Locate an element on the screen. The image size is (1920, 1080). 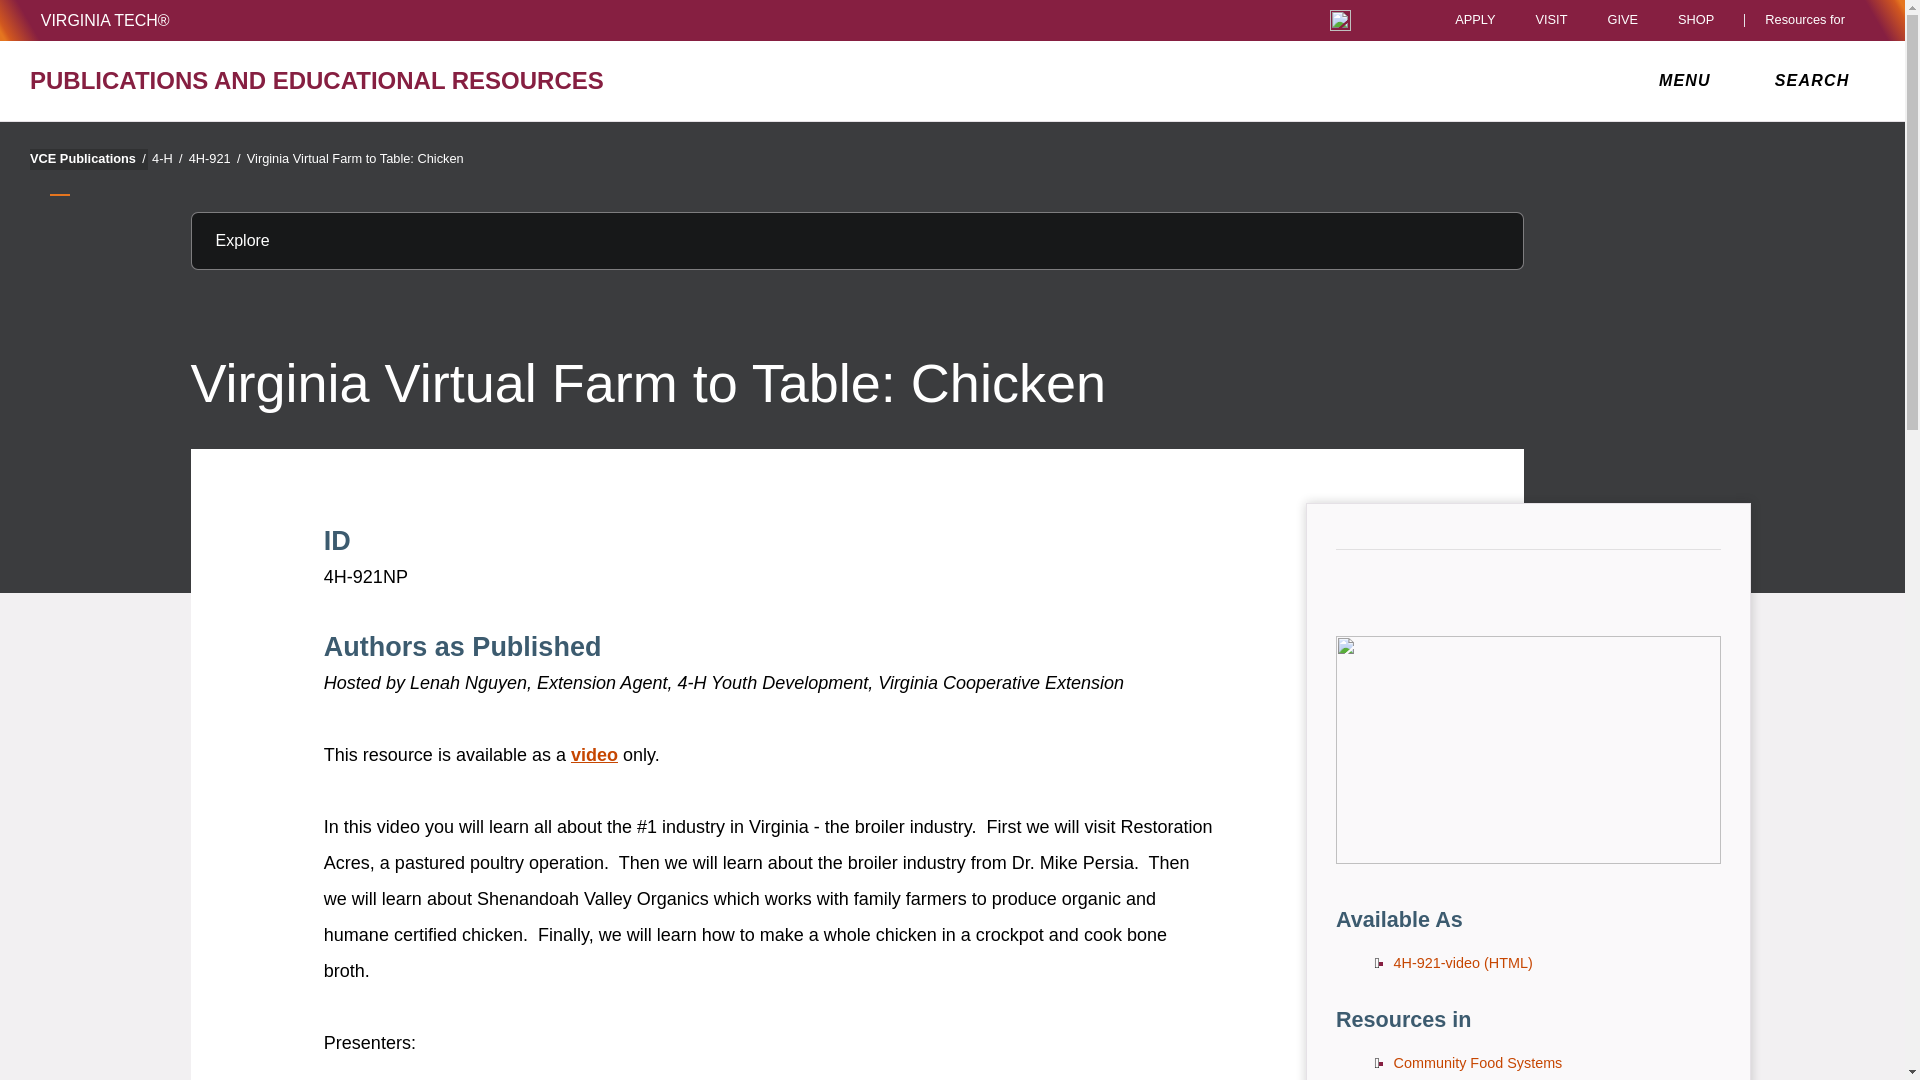
APPLY is located at coordinates (1475, 20).